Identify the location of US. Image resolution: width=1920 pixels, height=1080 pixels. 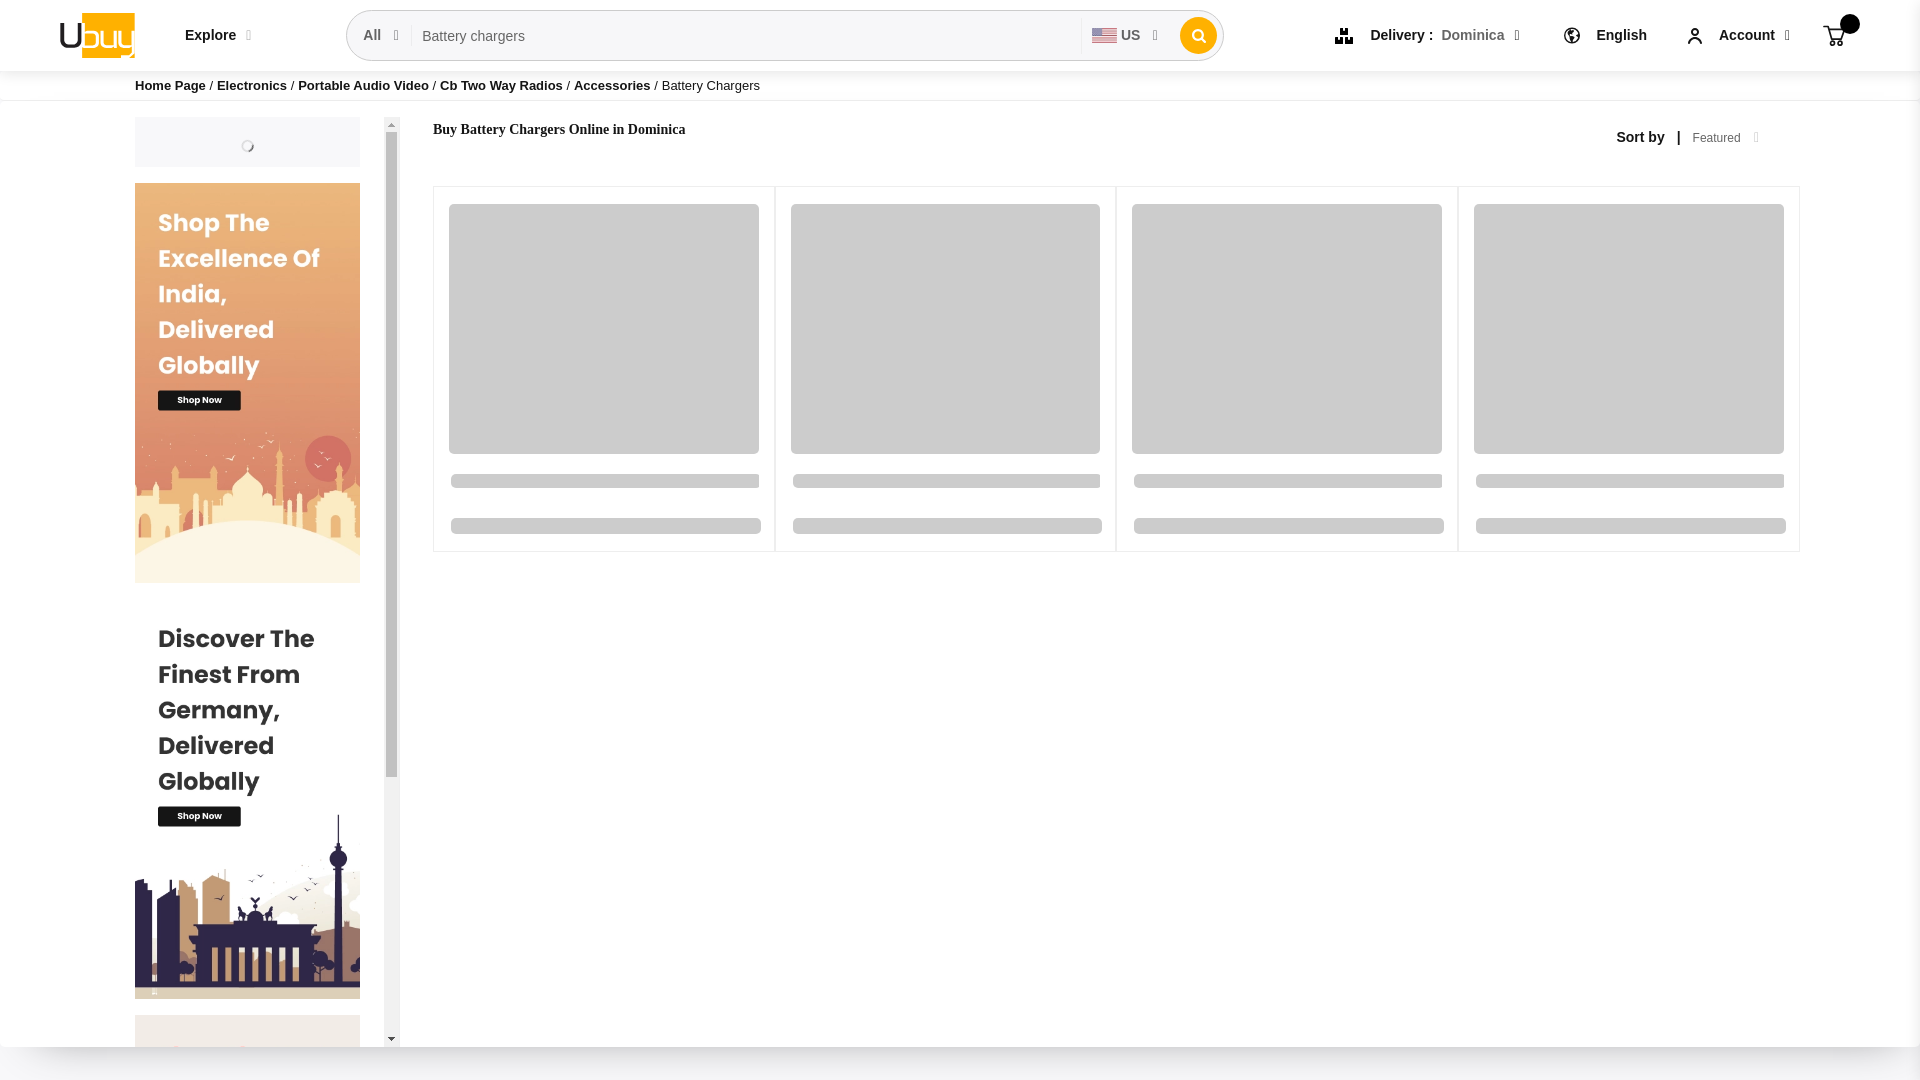
(1126, 35).